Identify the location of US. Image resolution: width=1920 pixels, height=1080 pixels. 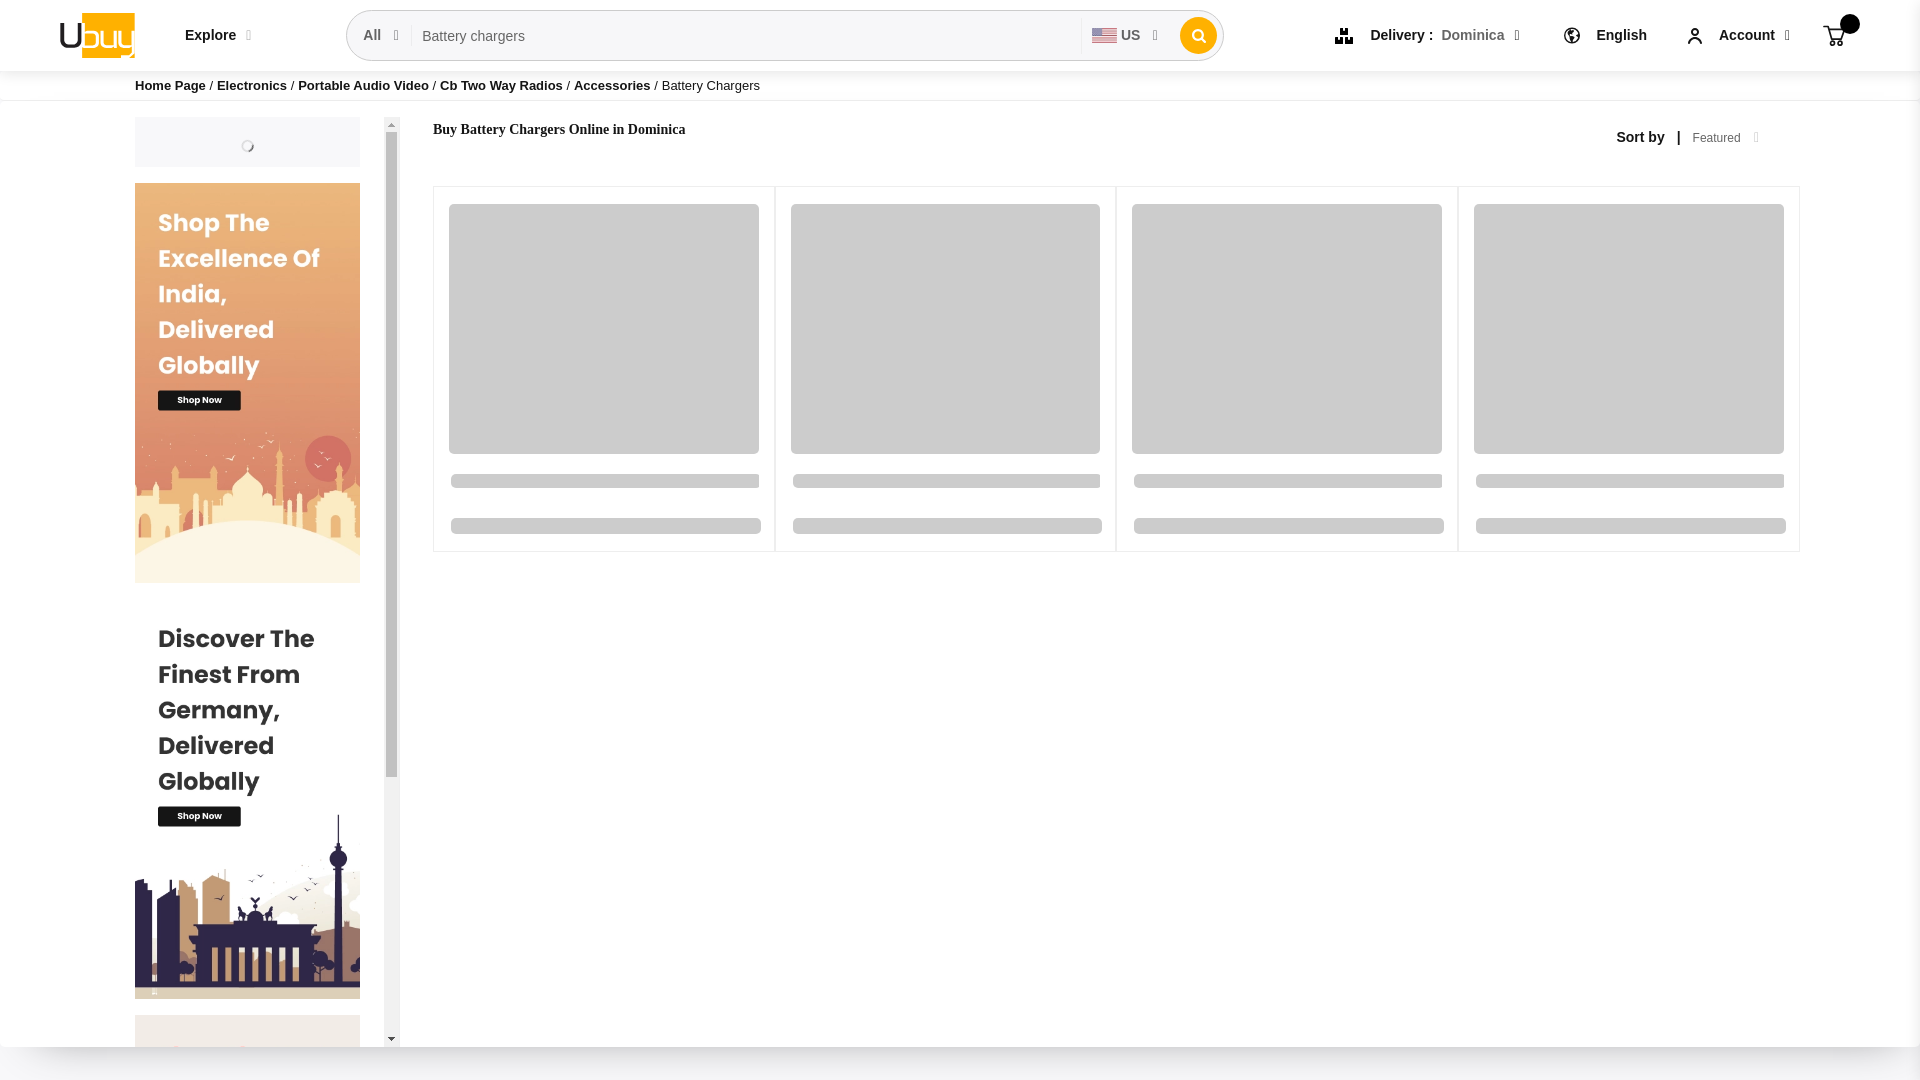
(1126, 35).